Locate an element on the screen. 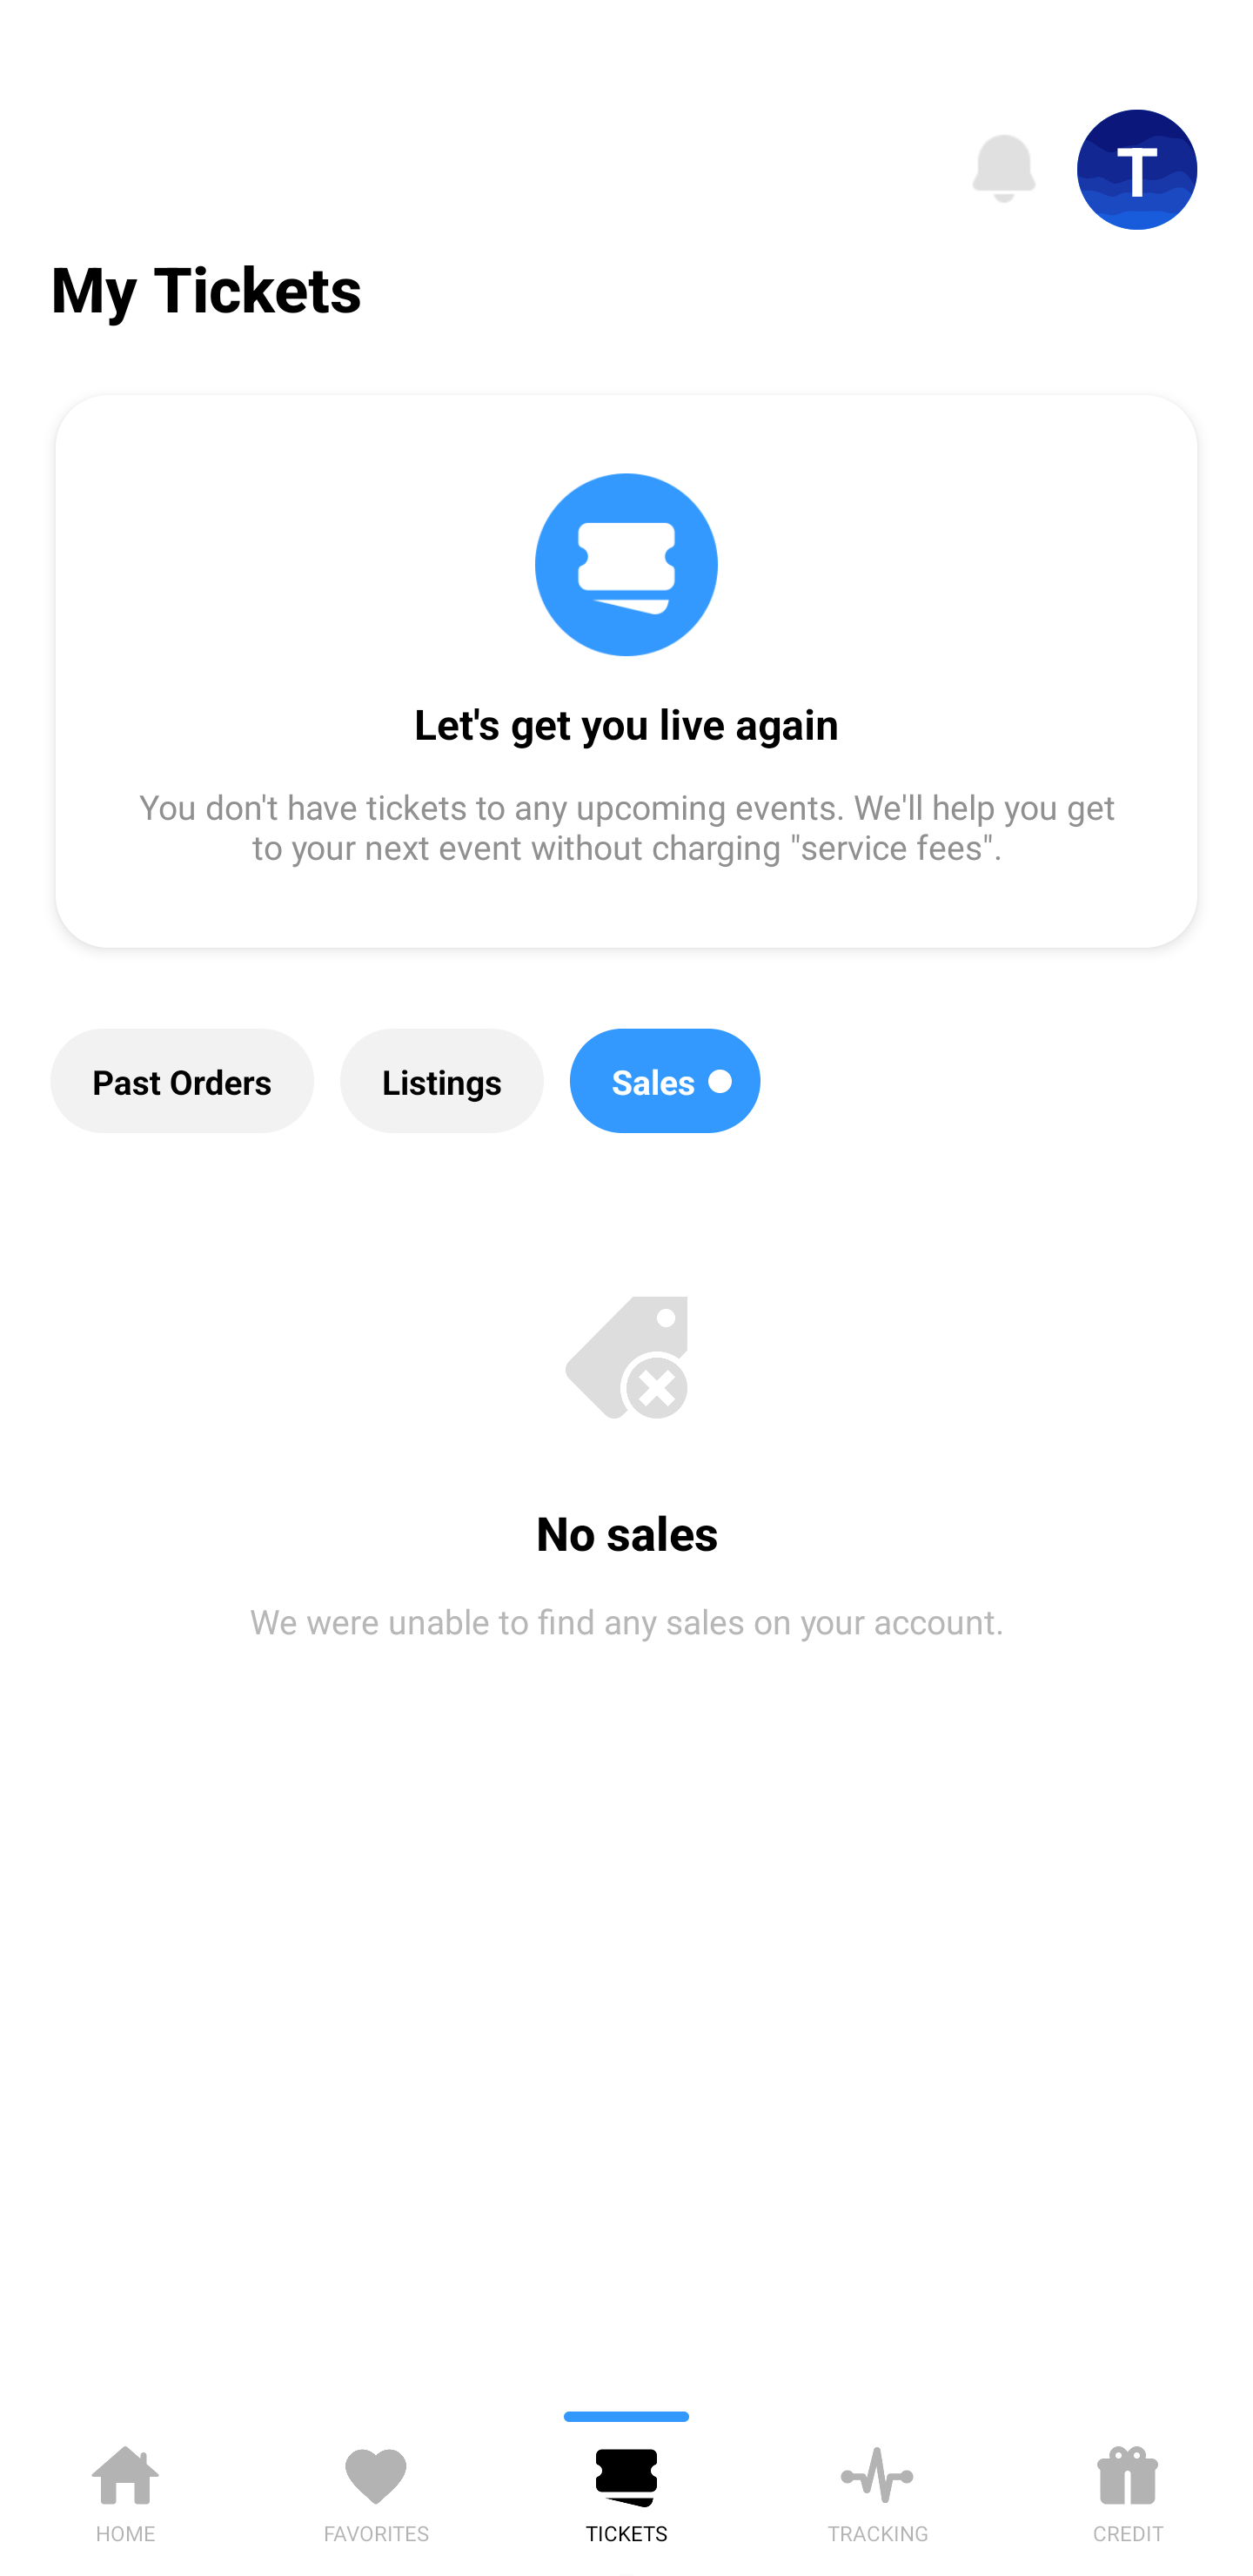 This screenshot has height=2576, width=1253. TICKETS is located at coordinates (626, 2489).